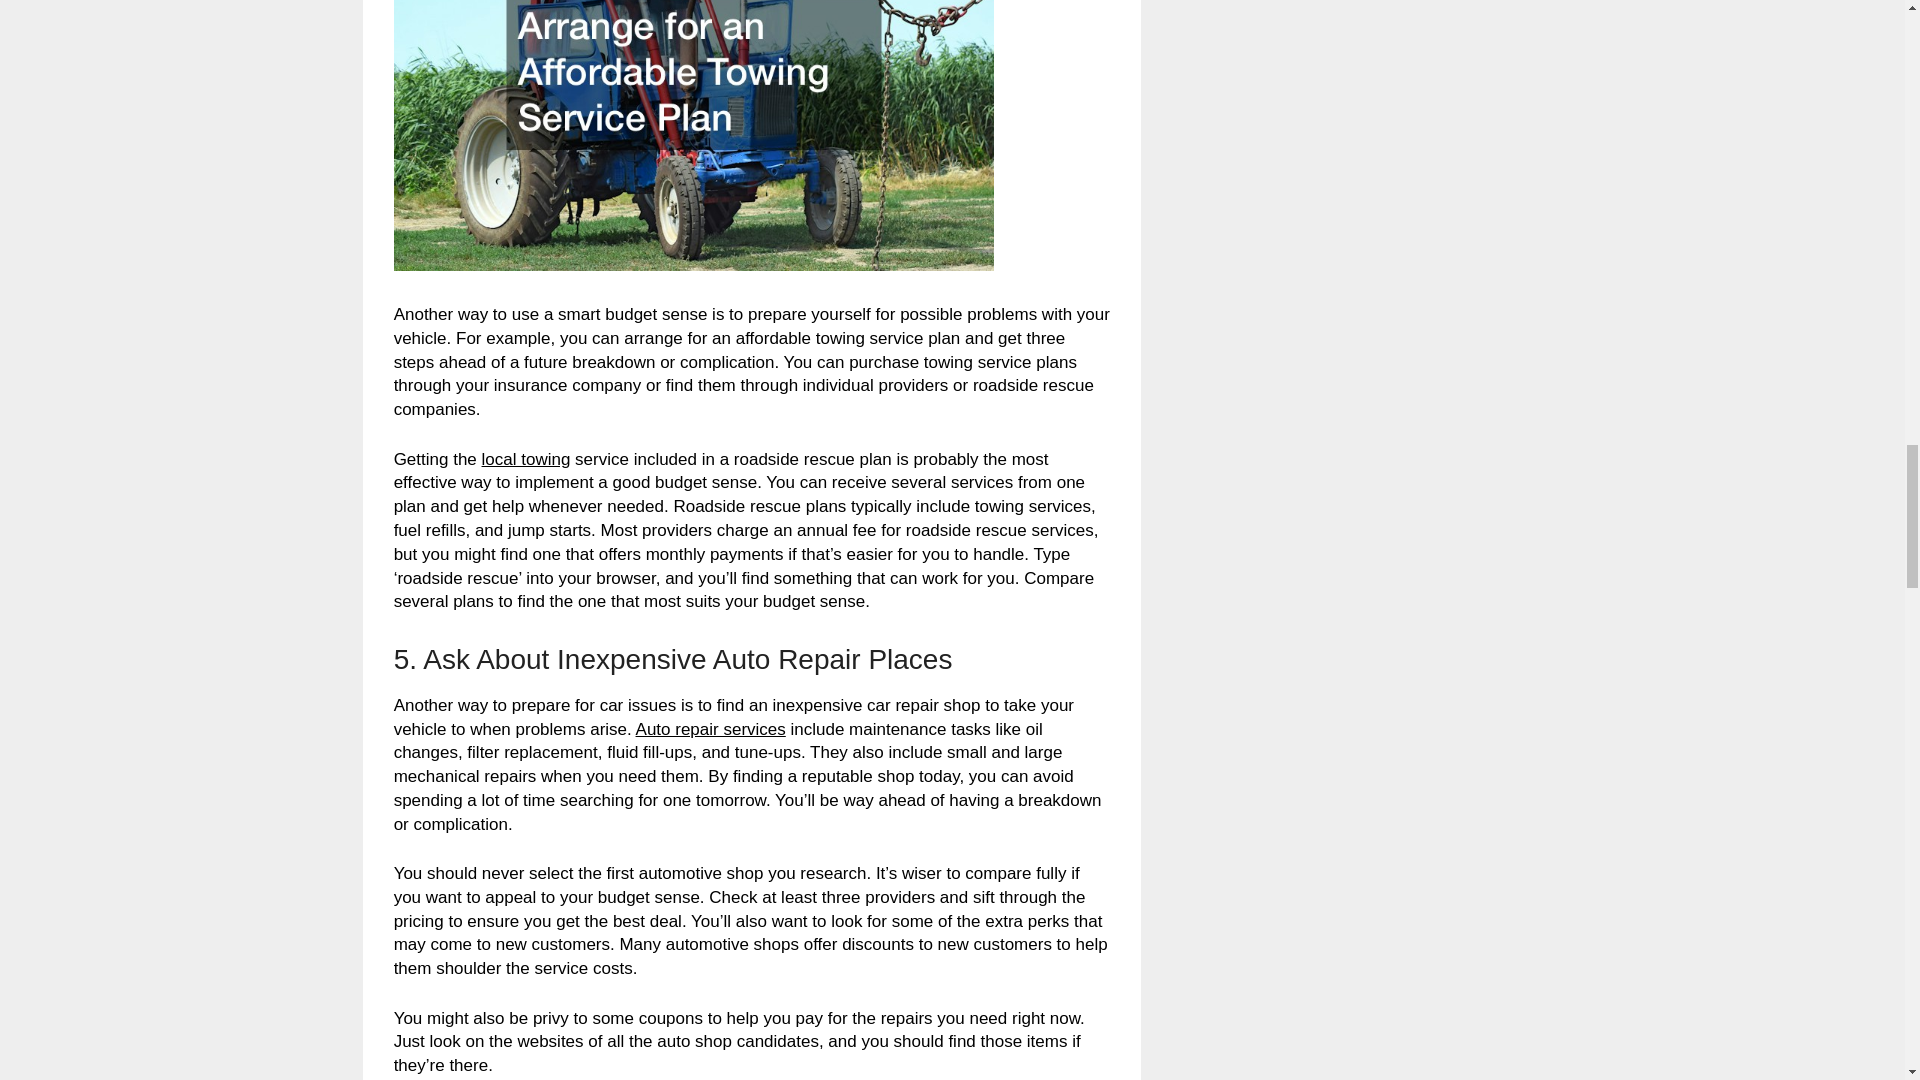  What do you see at coordinates (526, 459) in the screenshot?
I see `local towing` at bounding box center [526, 459].